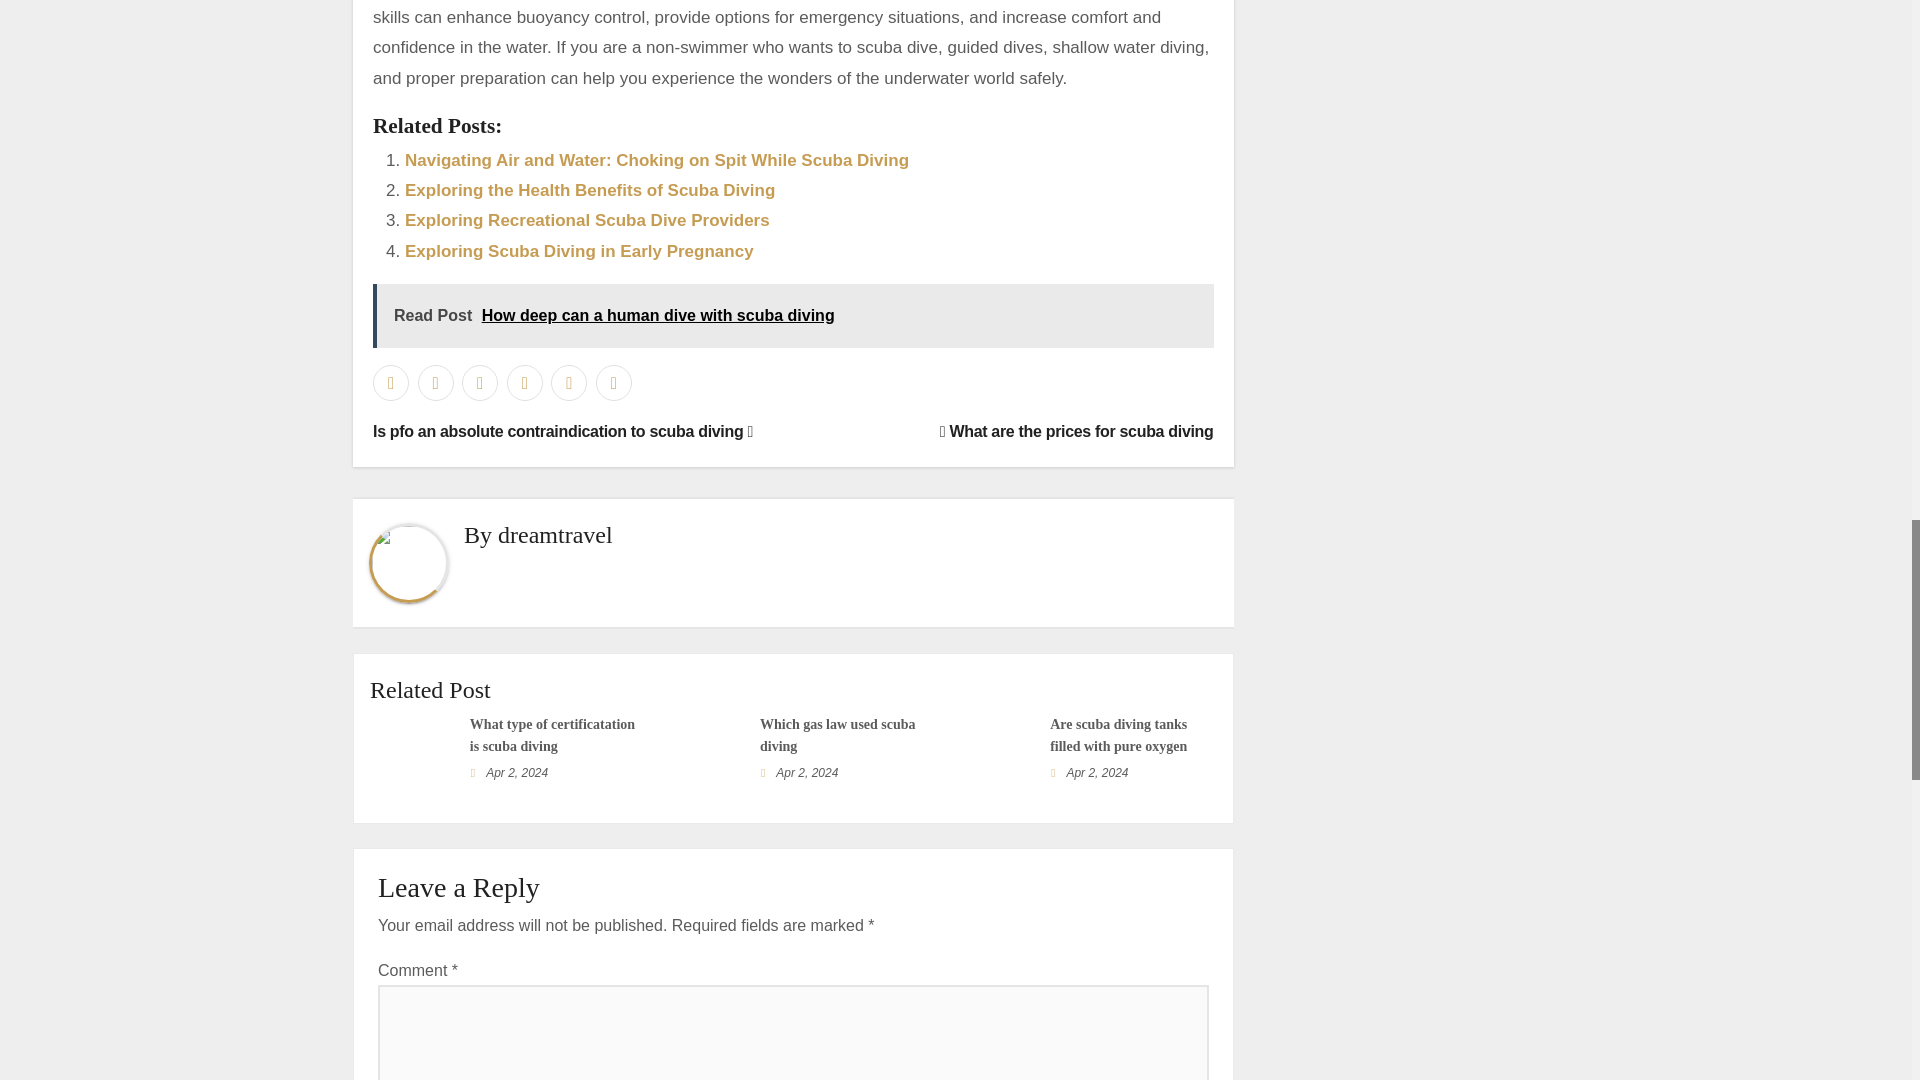 The image size is (1920, 1080). Describe the element at coordinates (656, 160) in the screenshot. I see `Navigating Air and Water: Choking on Spit While Scuba Diving` at that location.